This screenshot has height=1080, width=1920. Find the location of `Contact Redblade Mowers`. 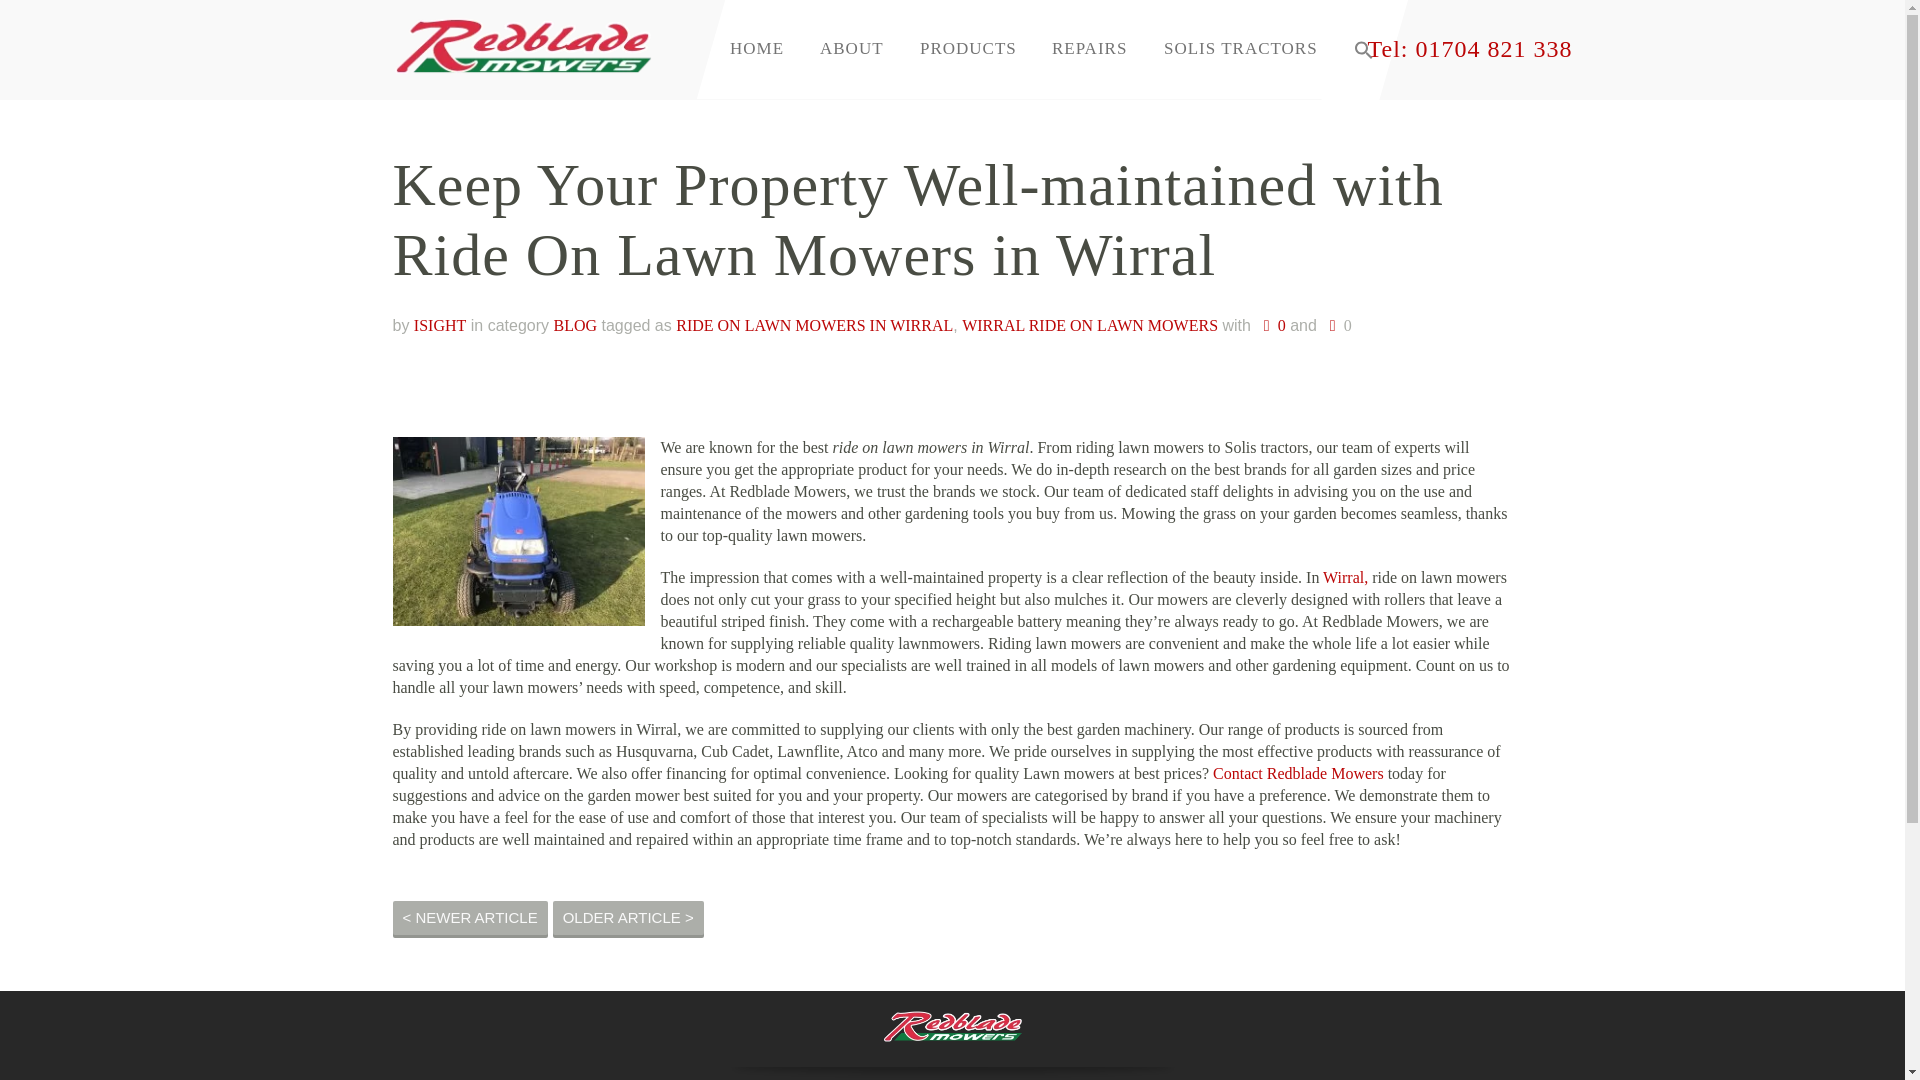

Contact Redblade Mowers is located at coordinates (1296, 772).